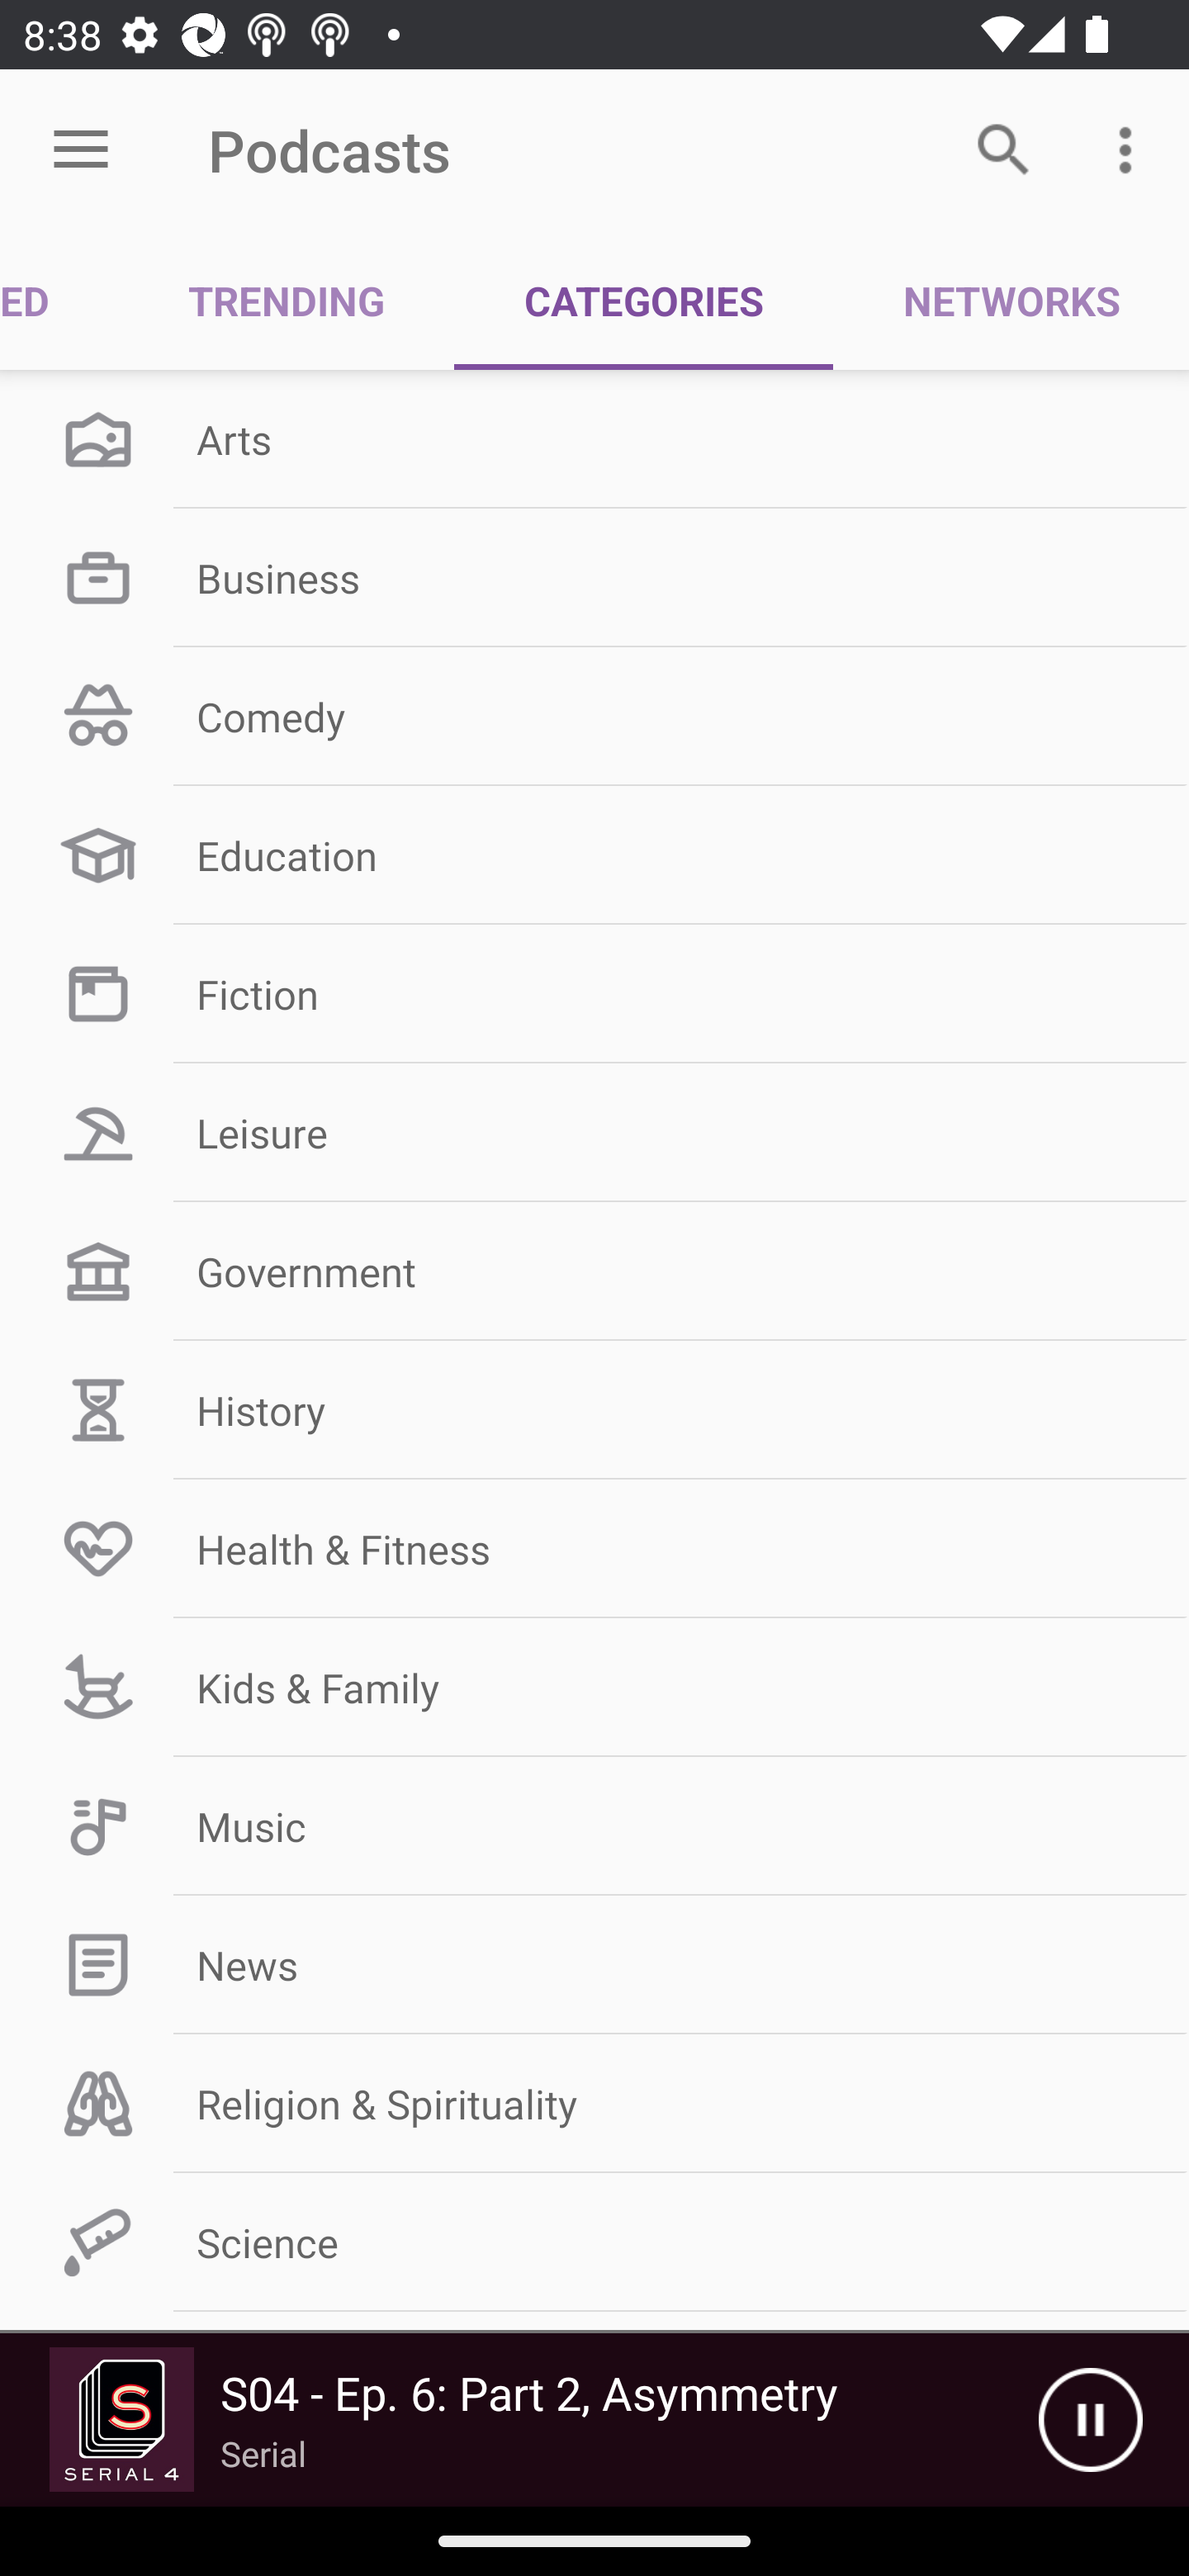 The width and height of the screenshot is (1189, 2576). Describe the element at coordinates (594, 1826) in the screenshot. I see `Music` at that location.